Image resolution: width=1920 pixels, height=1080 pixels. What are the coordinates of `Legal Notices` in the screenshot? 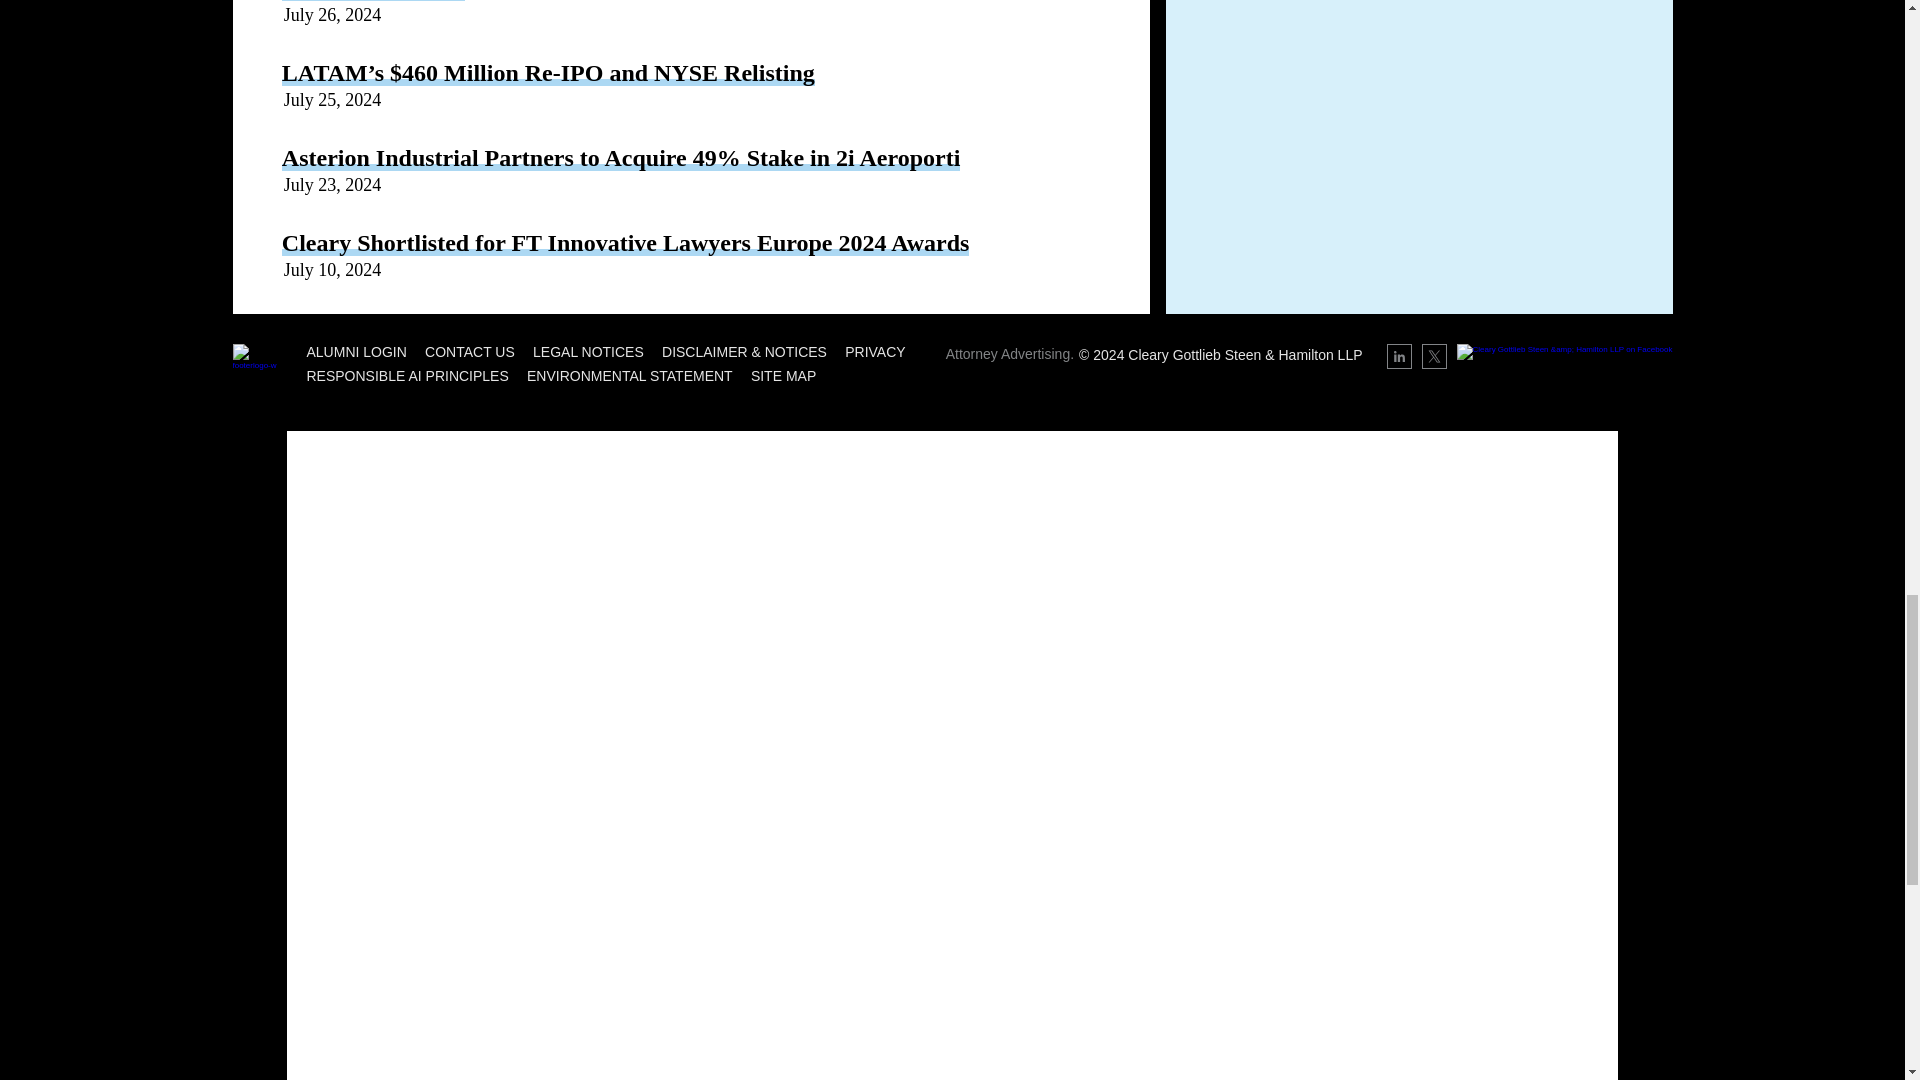 It's located at (588, 352).